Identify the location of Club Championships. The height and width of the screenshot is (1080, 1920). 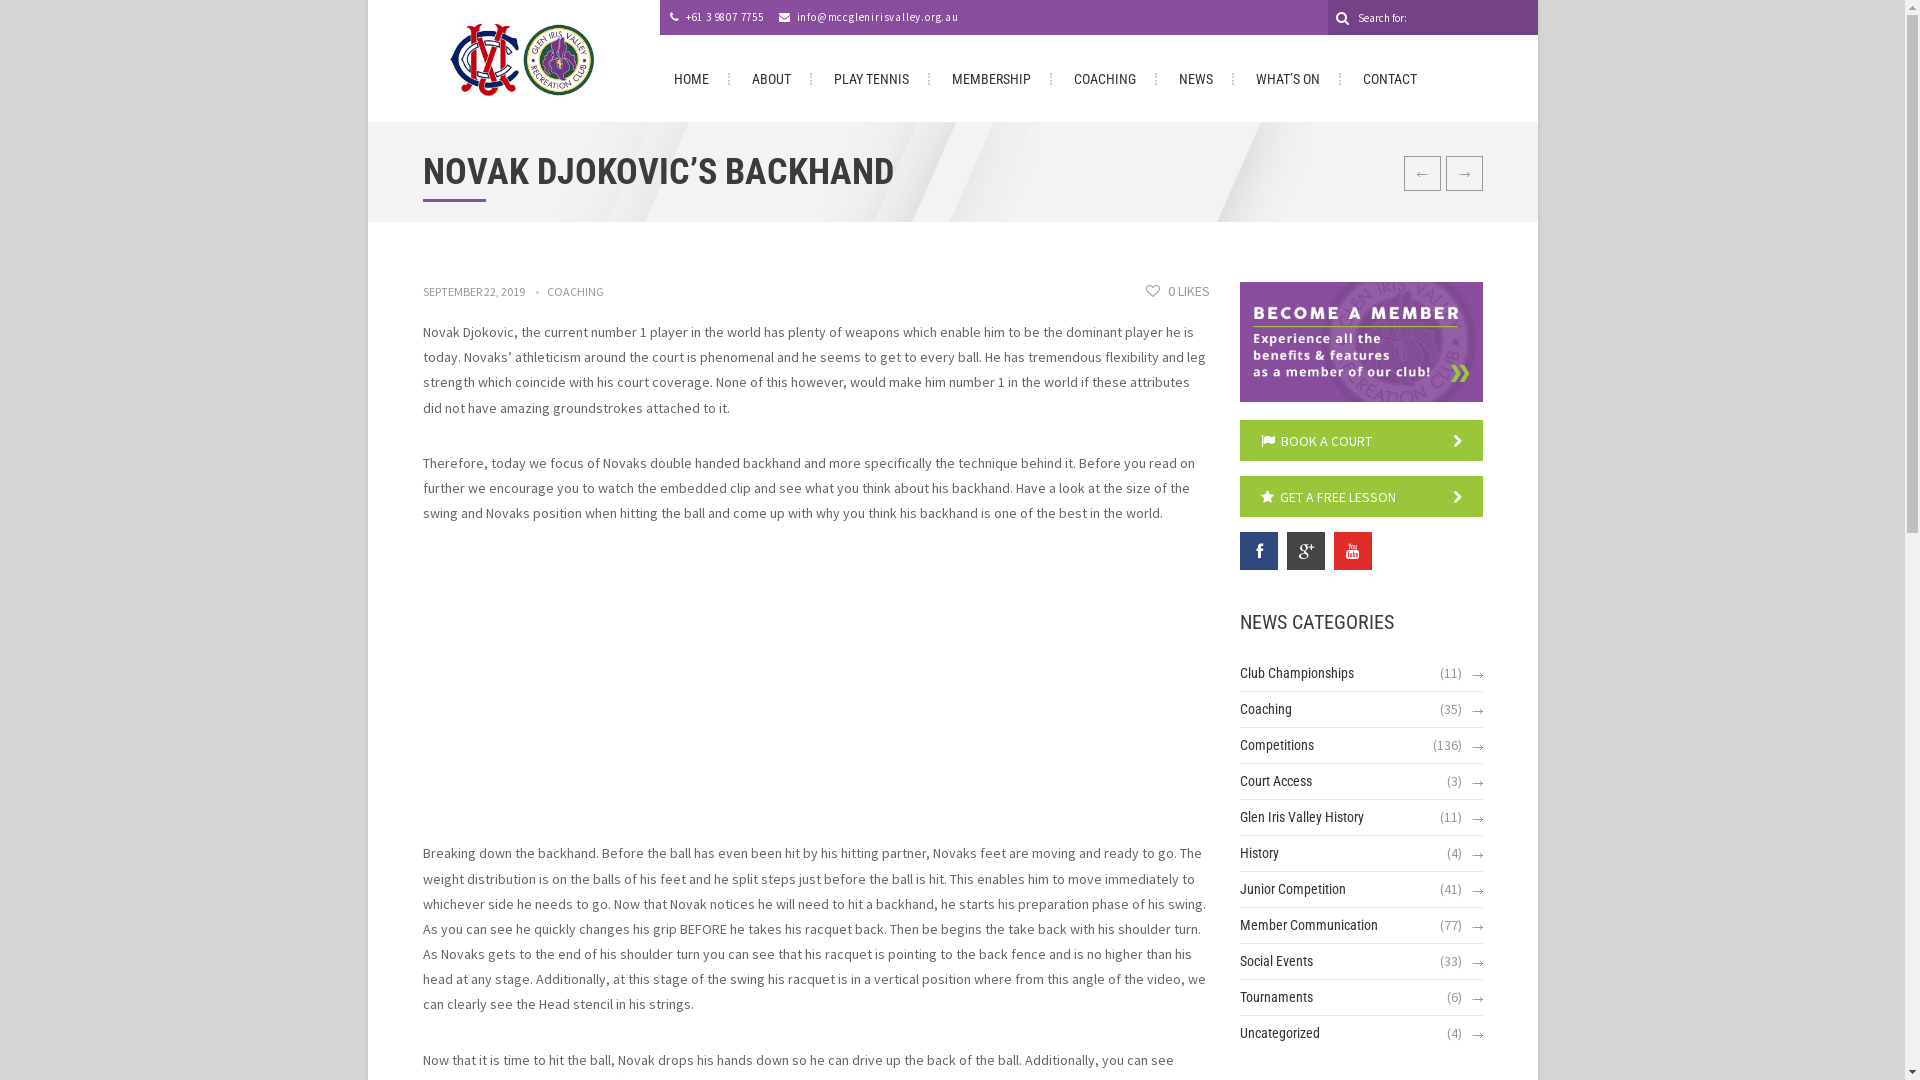
(1297, 674).